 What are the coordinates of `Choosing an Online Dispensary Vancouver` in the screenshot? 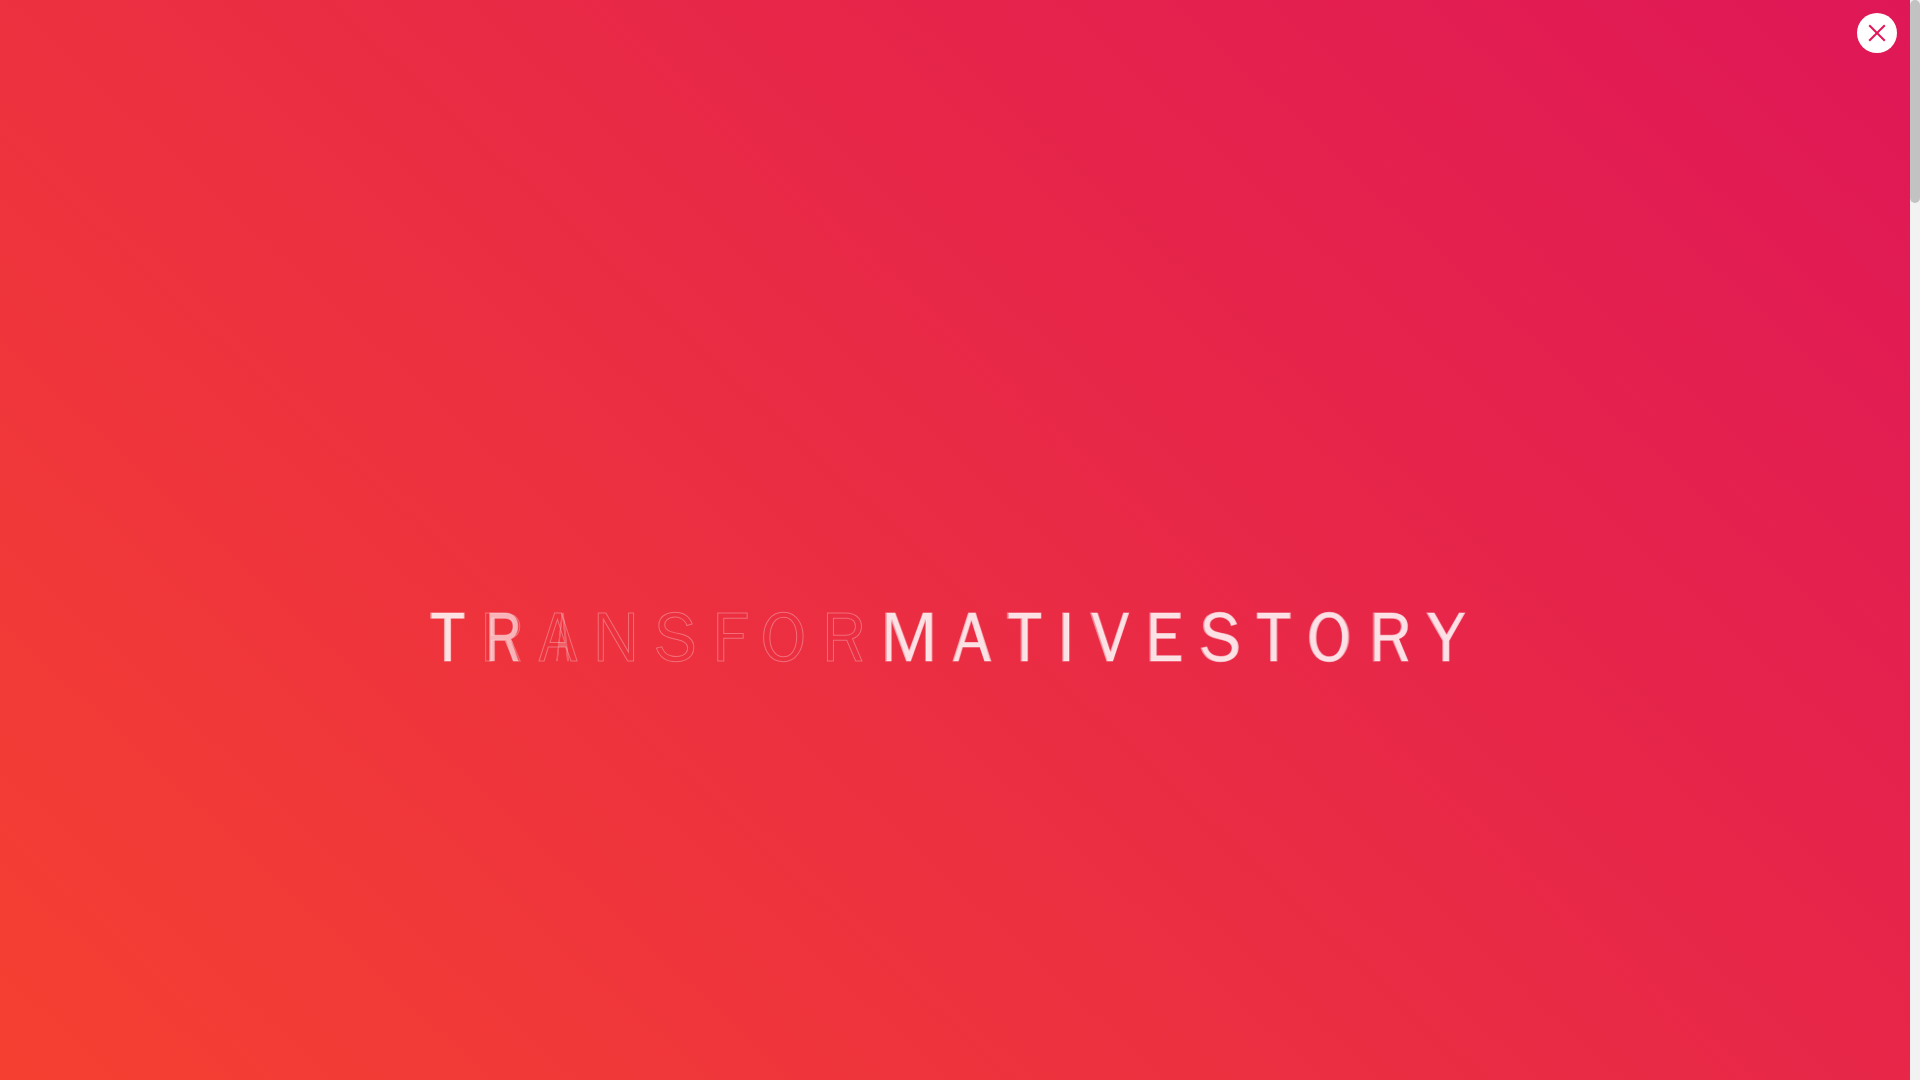 It's located at (986, 304).